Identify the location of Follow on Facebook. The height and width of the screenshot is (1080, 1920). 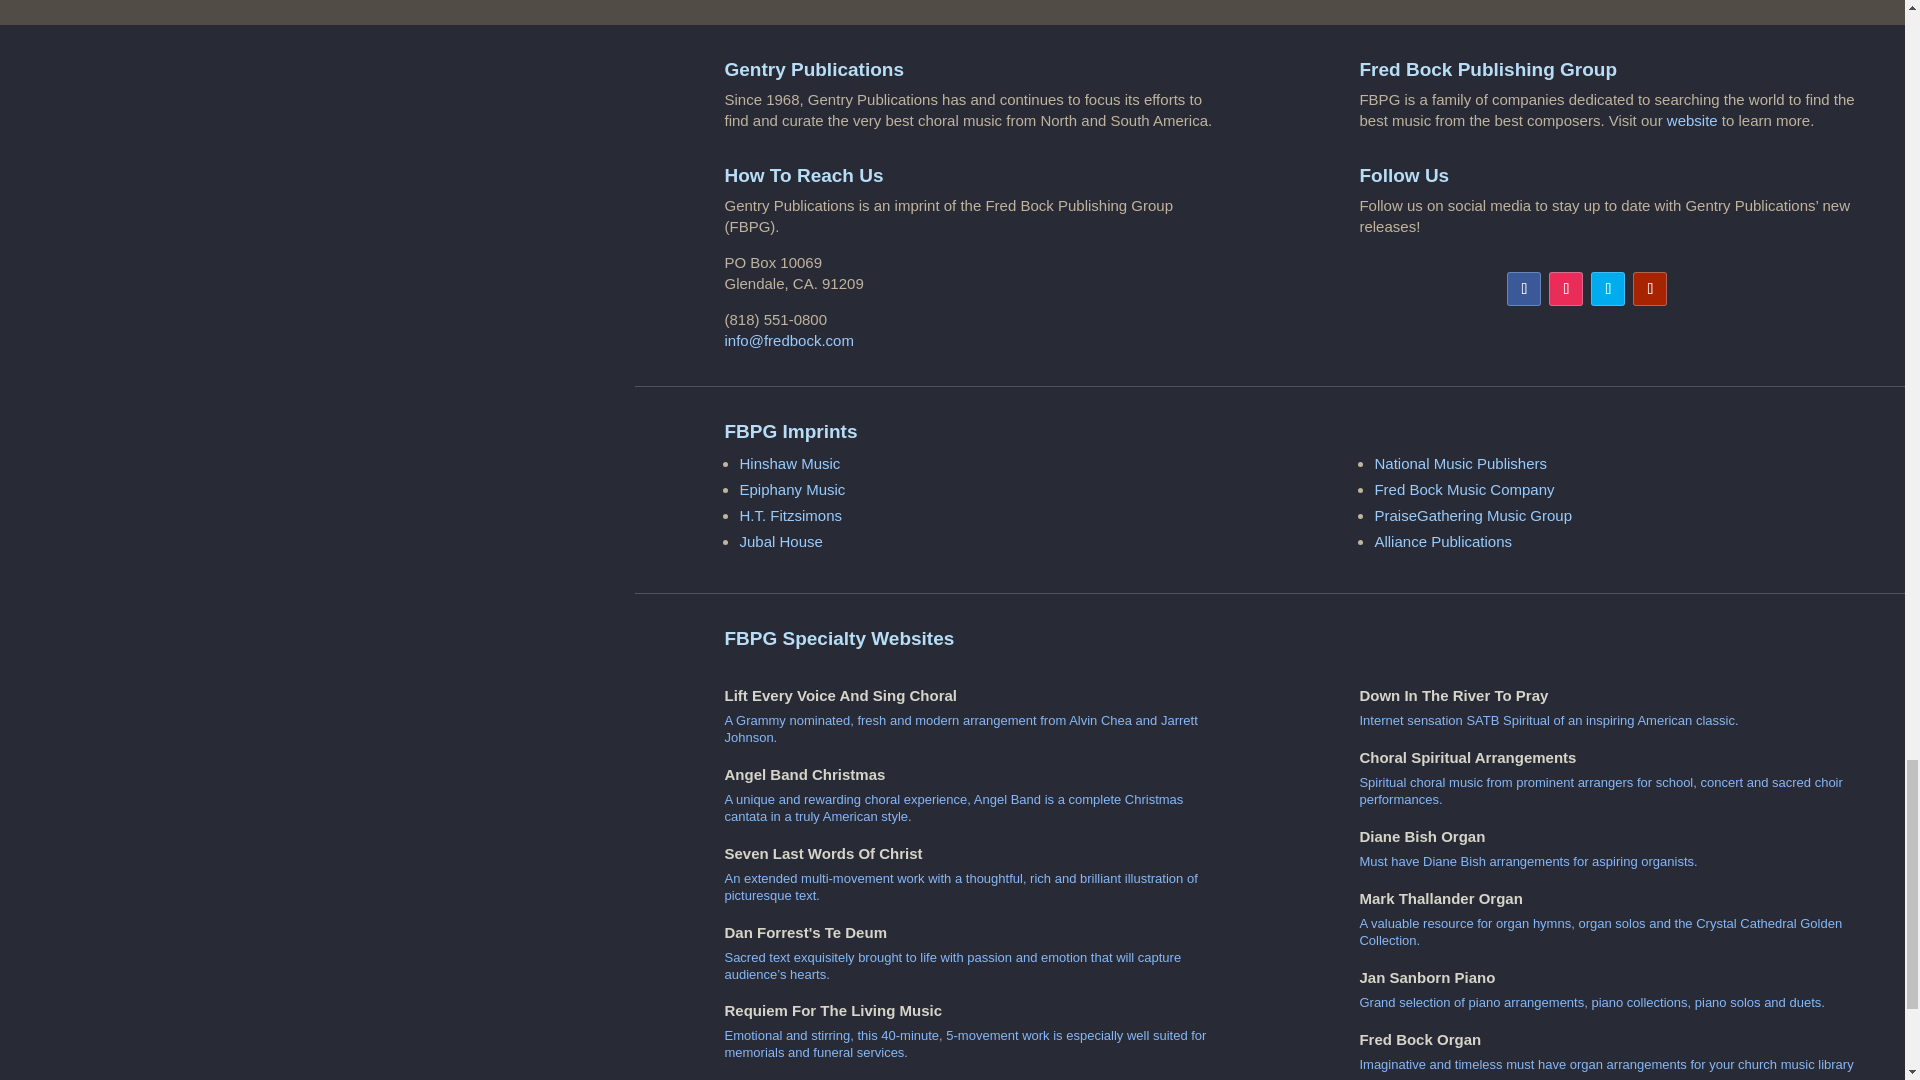
(1524, 288).